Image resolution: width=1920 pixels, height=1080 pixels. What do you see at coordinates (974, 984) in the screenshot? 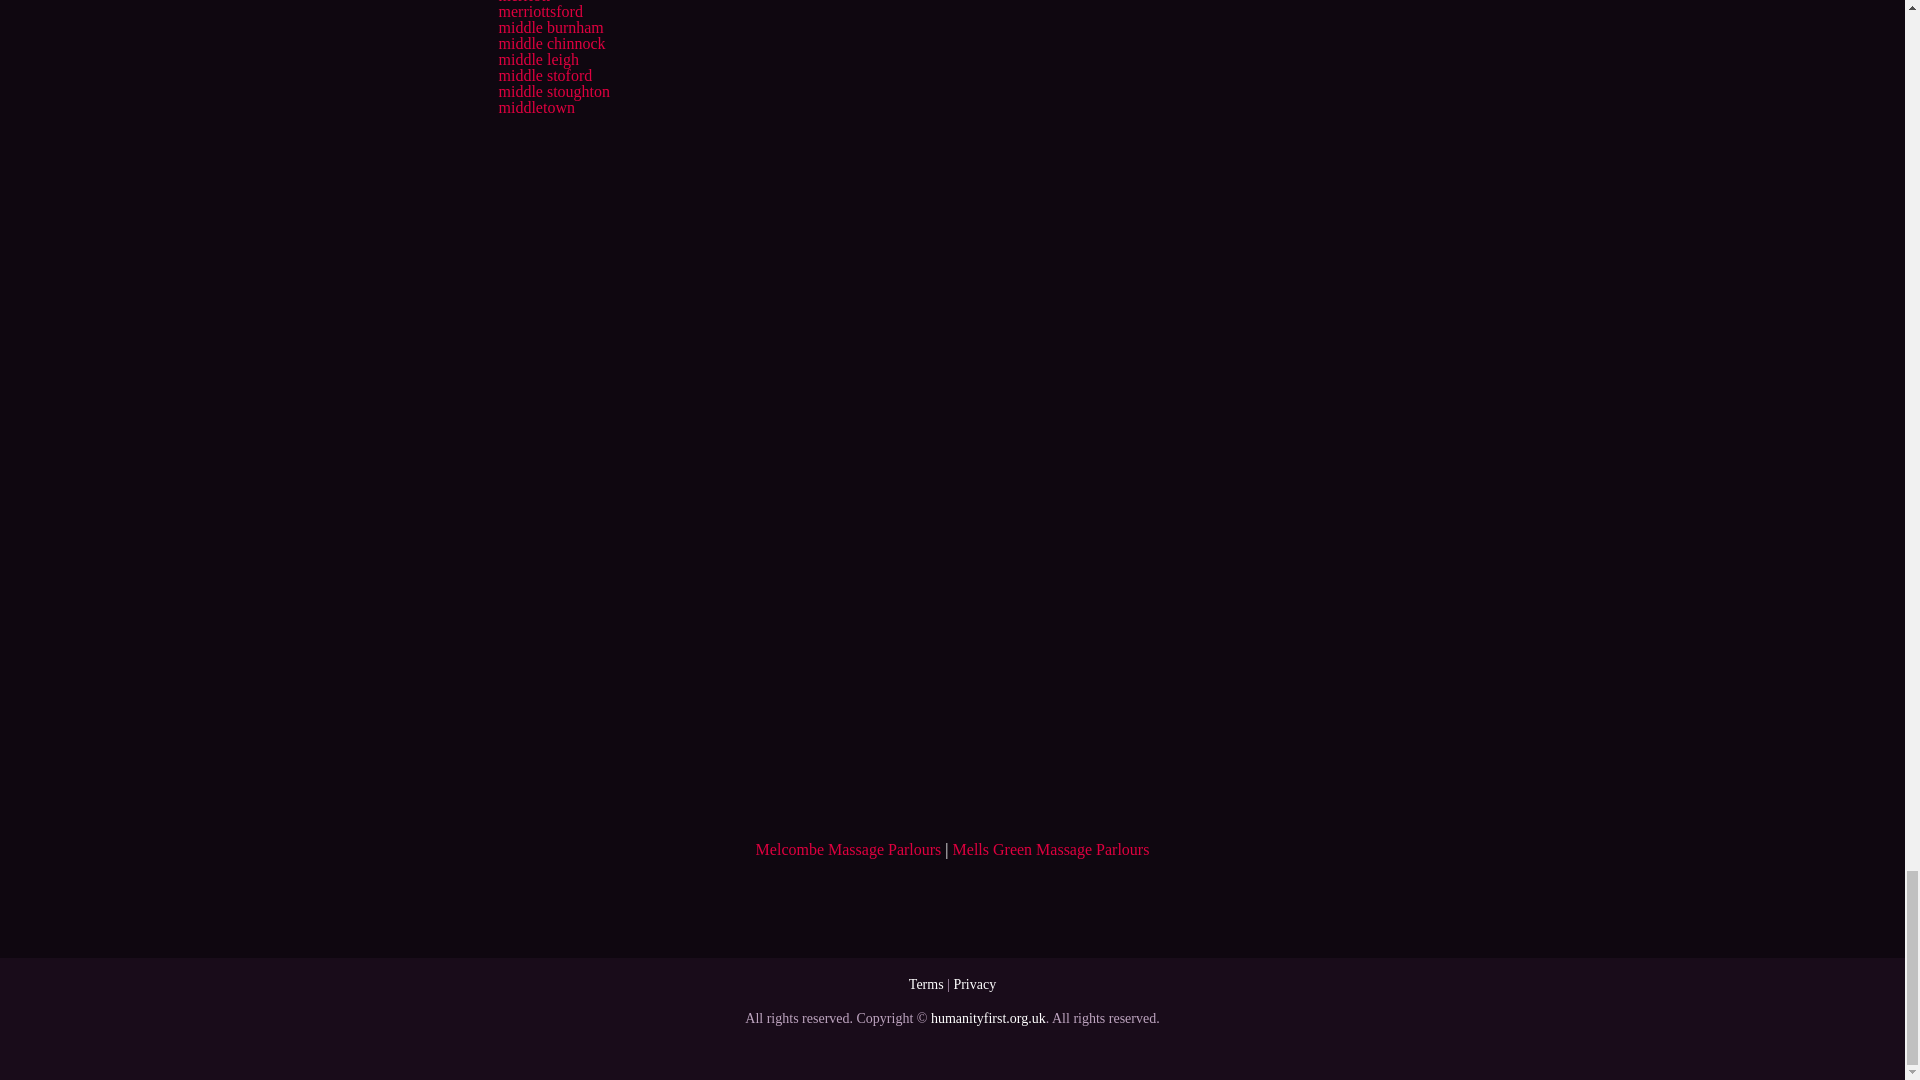
I see `Privacy` at bounding box center [974, 984].